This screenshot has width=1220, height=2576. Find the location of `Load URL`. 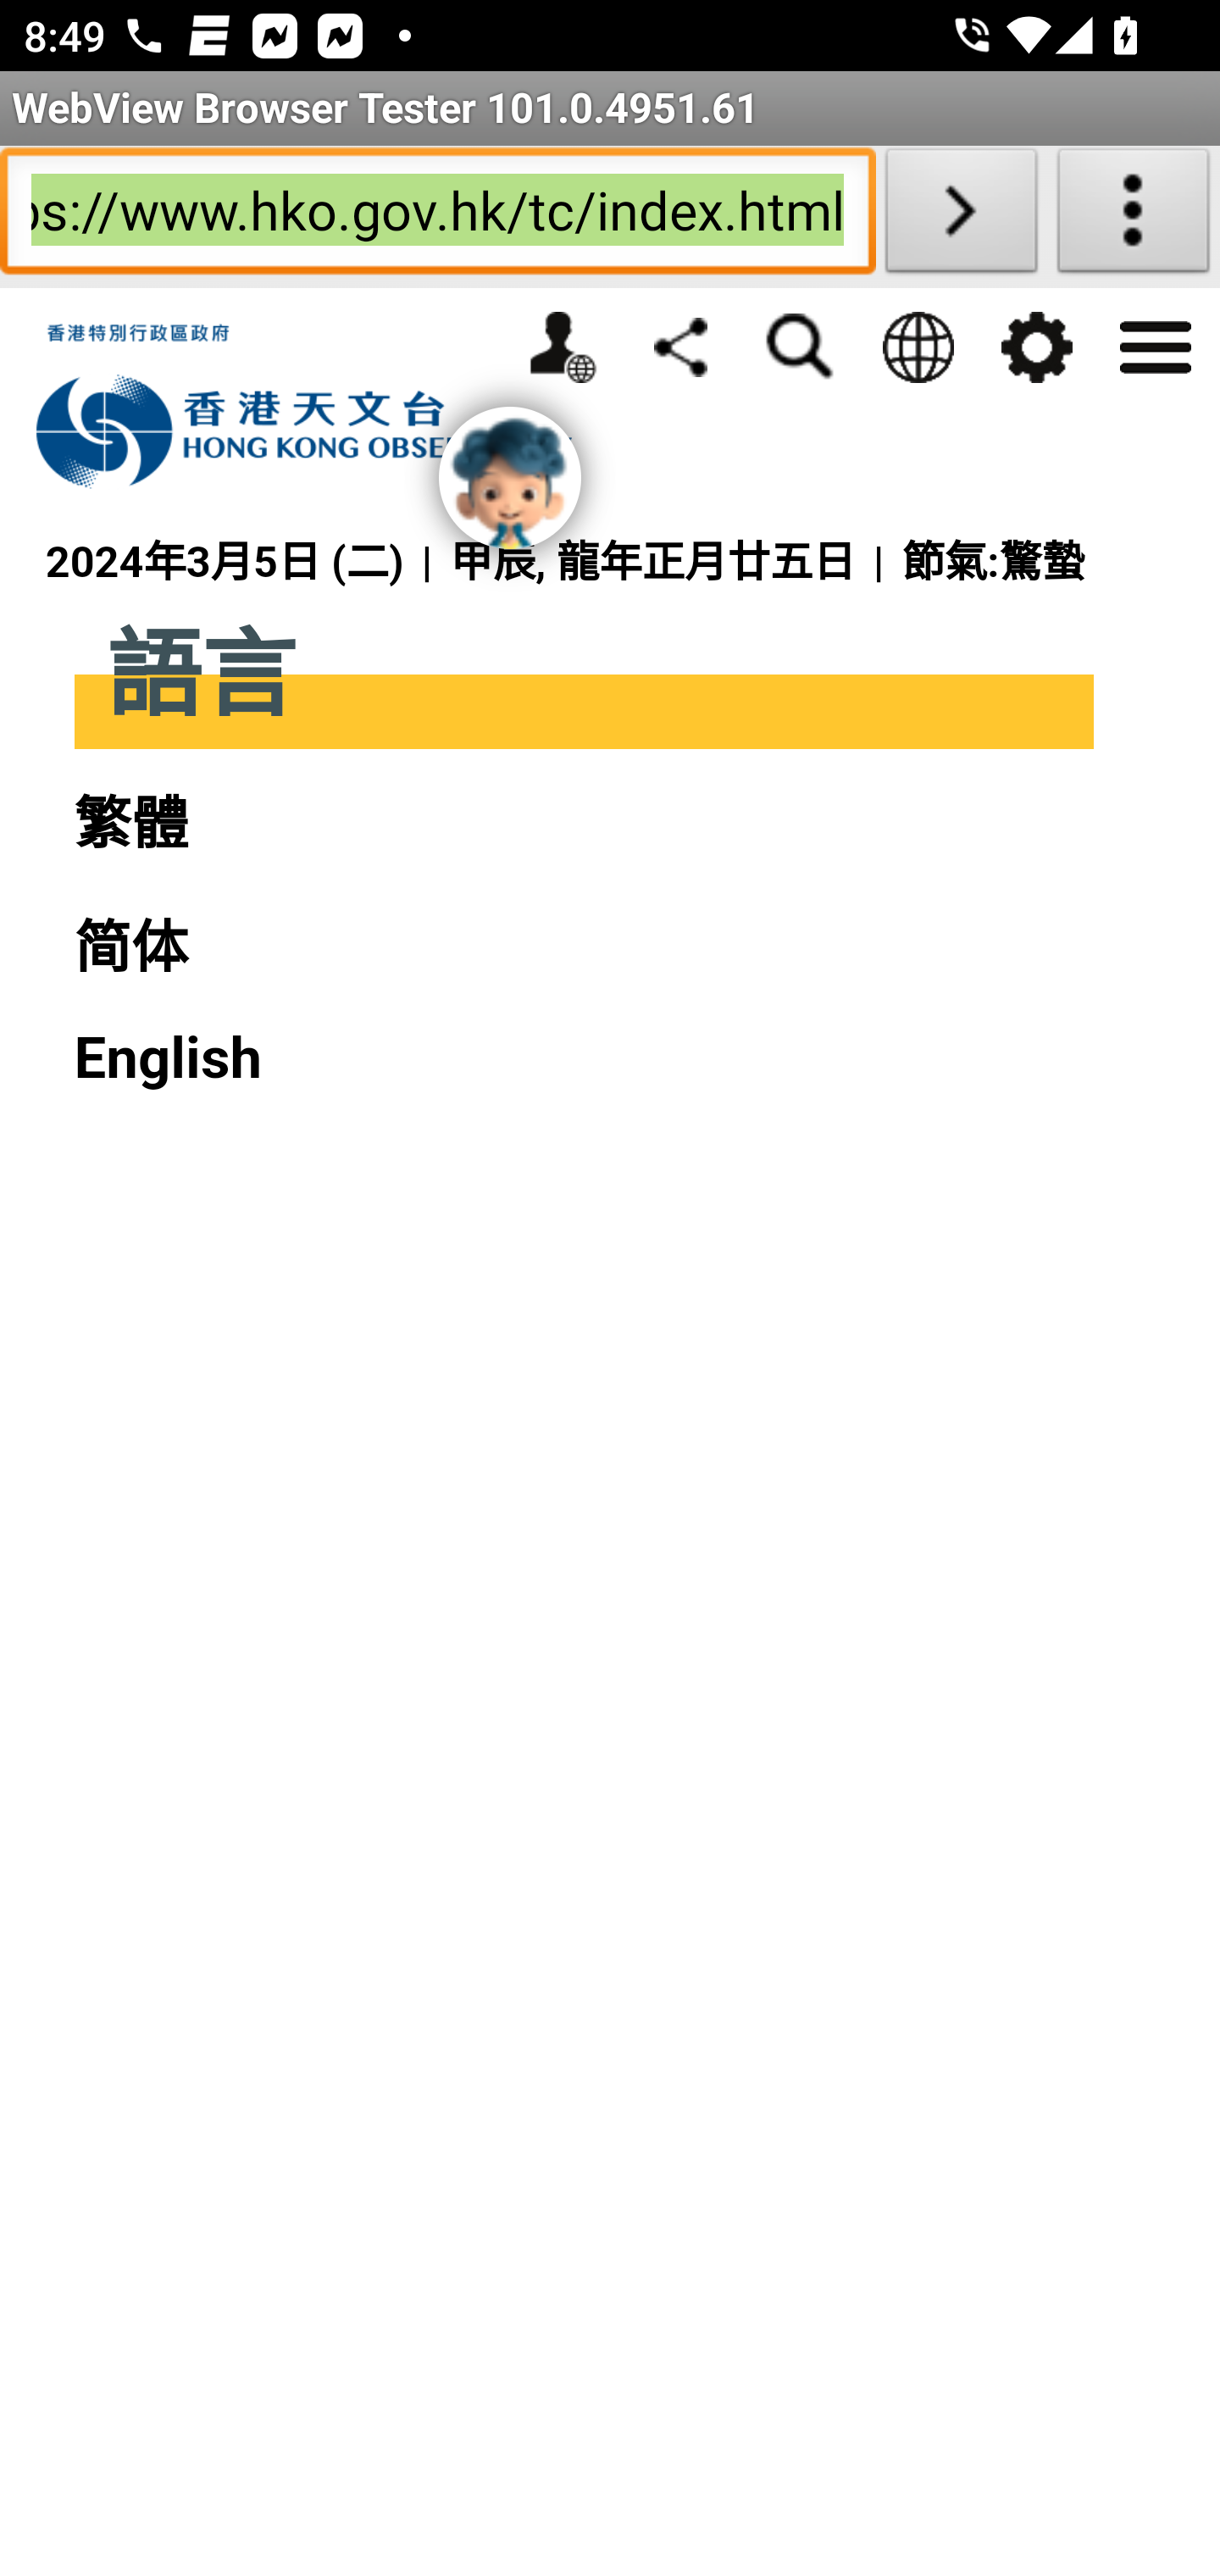

Load URL is located at coordinates (961, 217).